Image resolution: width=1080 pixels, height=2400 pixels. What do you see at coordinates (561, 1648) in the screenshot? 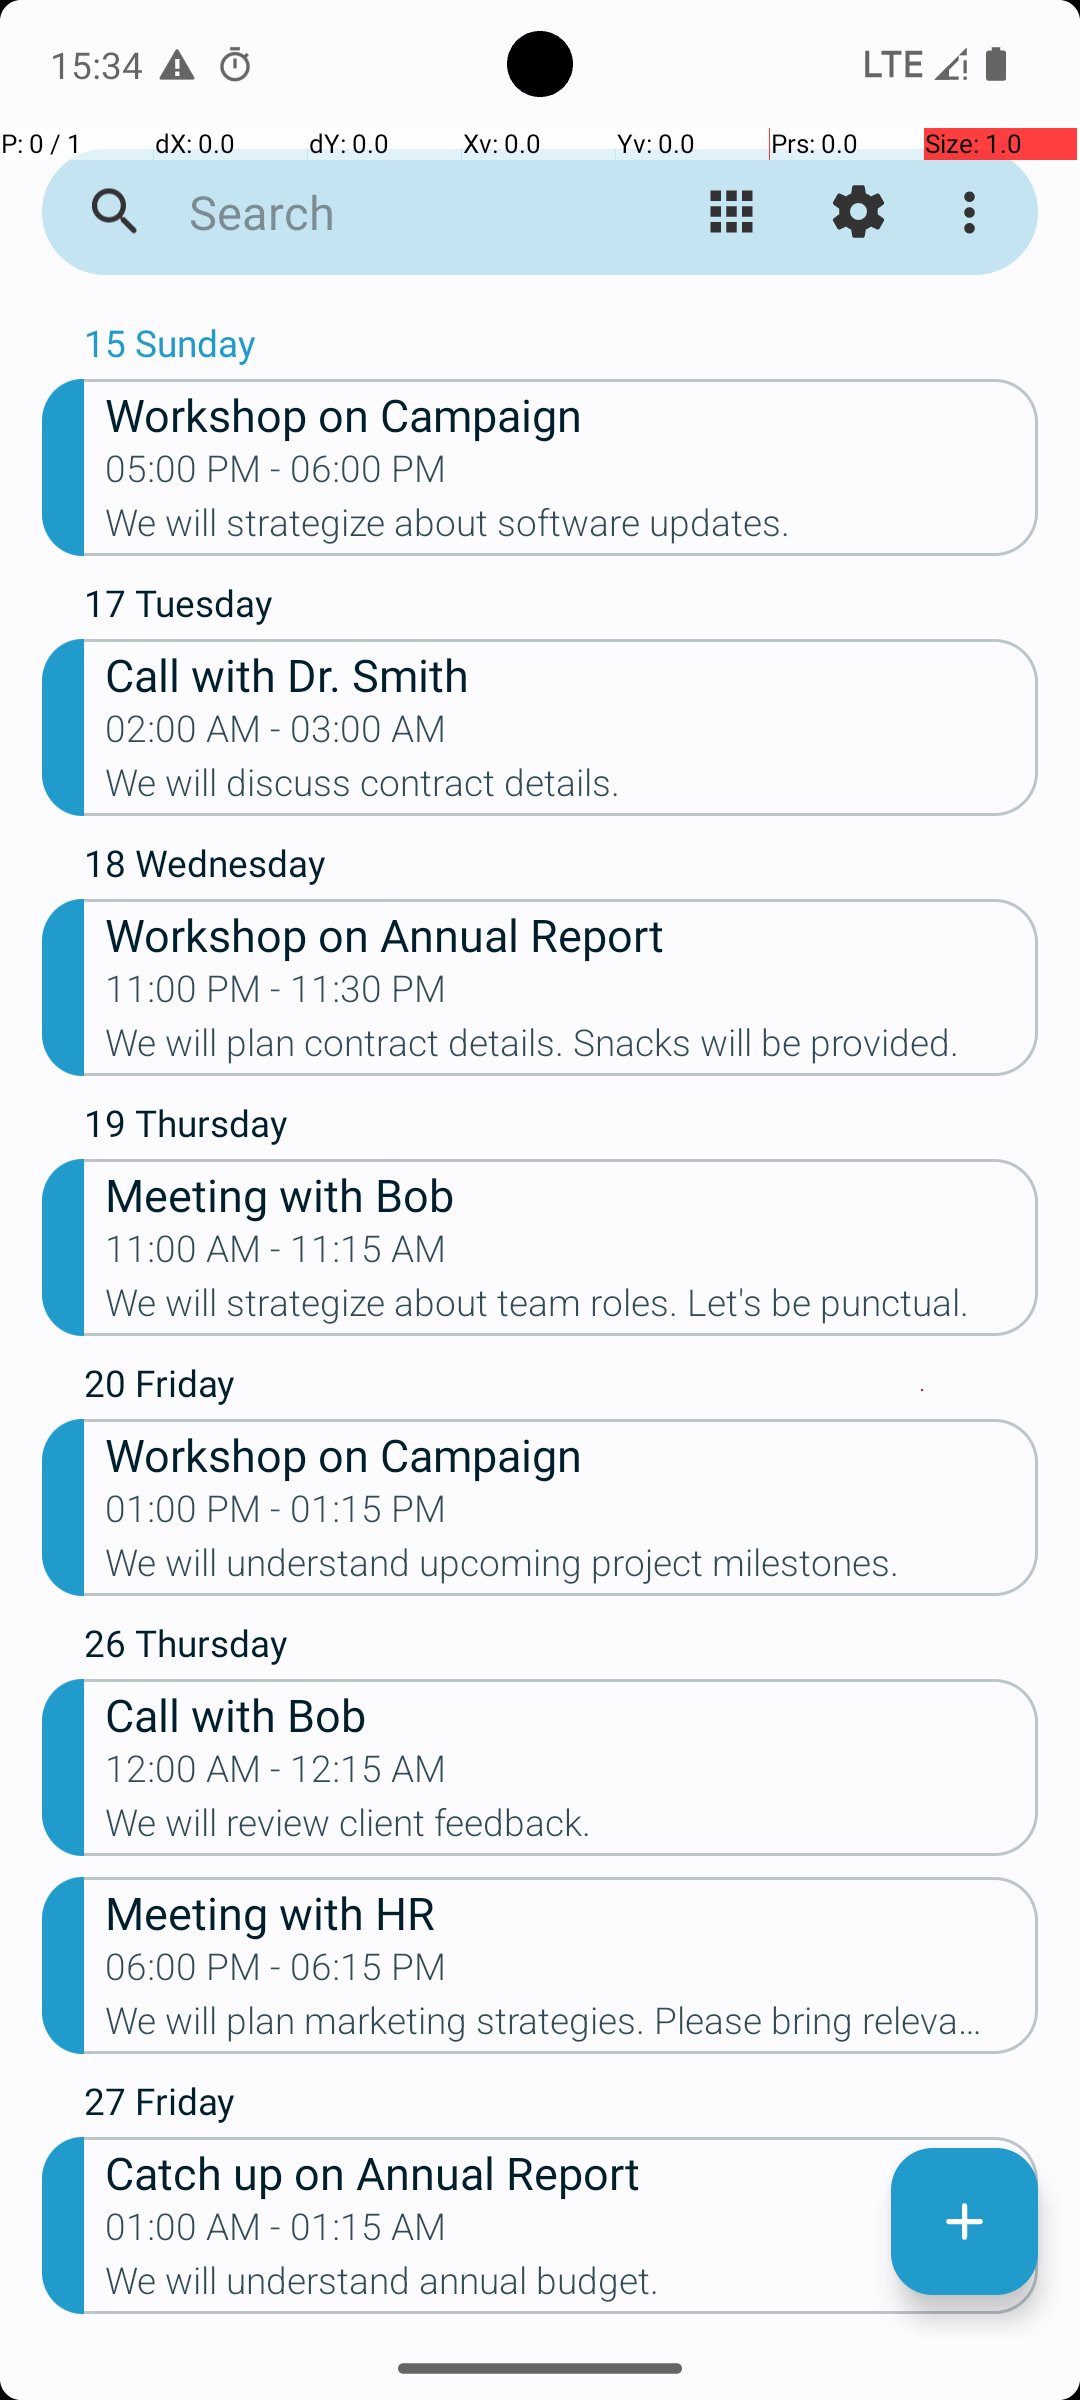
I see `26 Thursday` at bounding box center [561, 1648].